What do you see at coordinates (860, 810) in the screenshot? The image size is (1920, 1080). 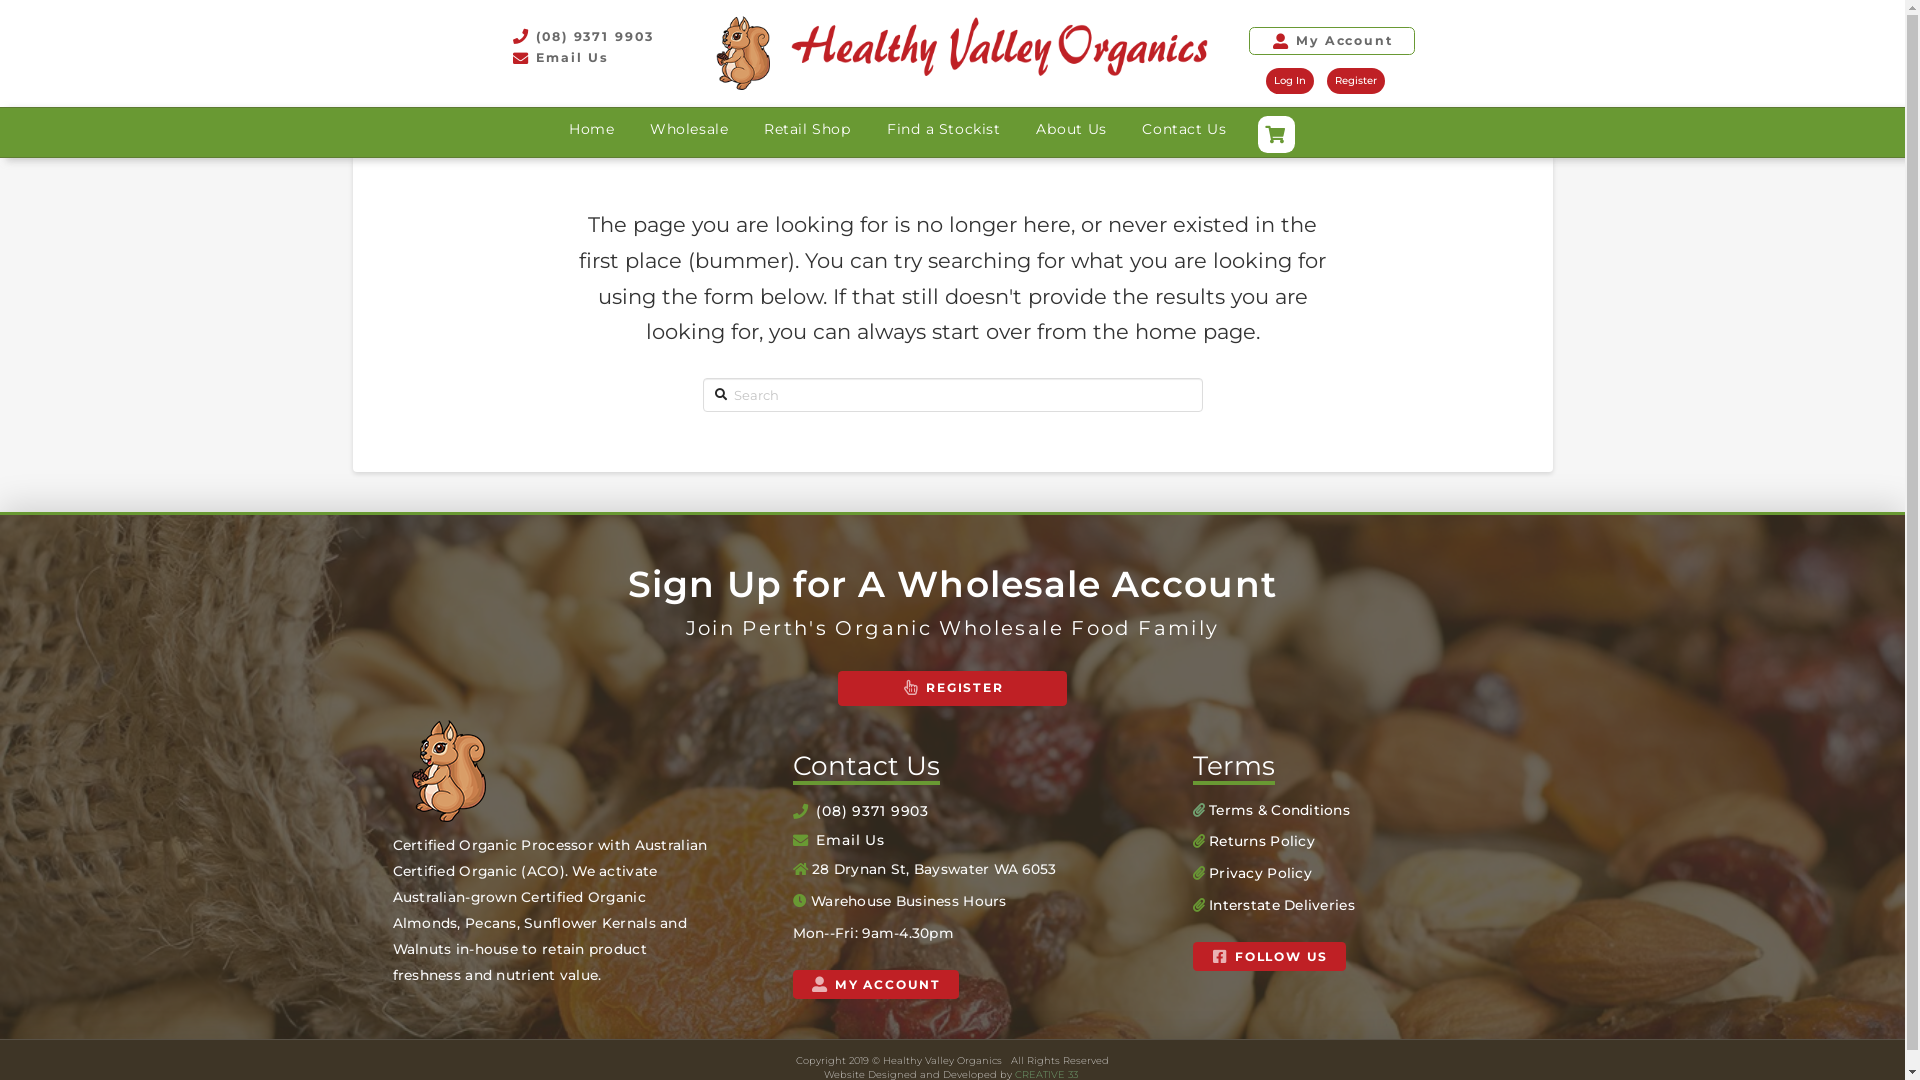 I see `(08) 9371 9903` at bounding box center [860, 810].